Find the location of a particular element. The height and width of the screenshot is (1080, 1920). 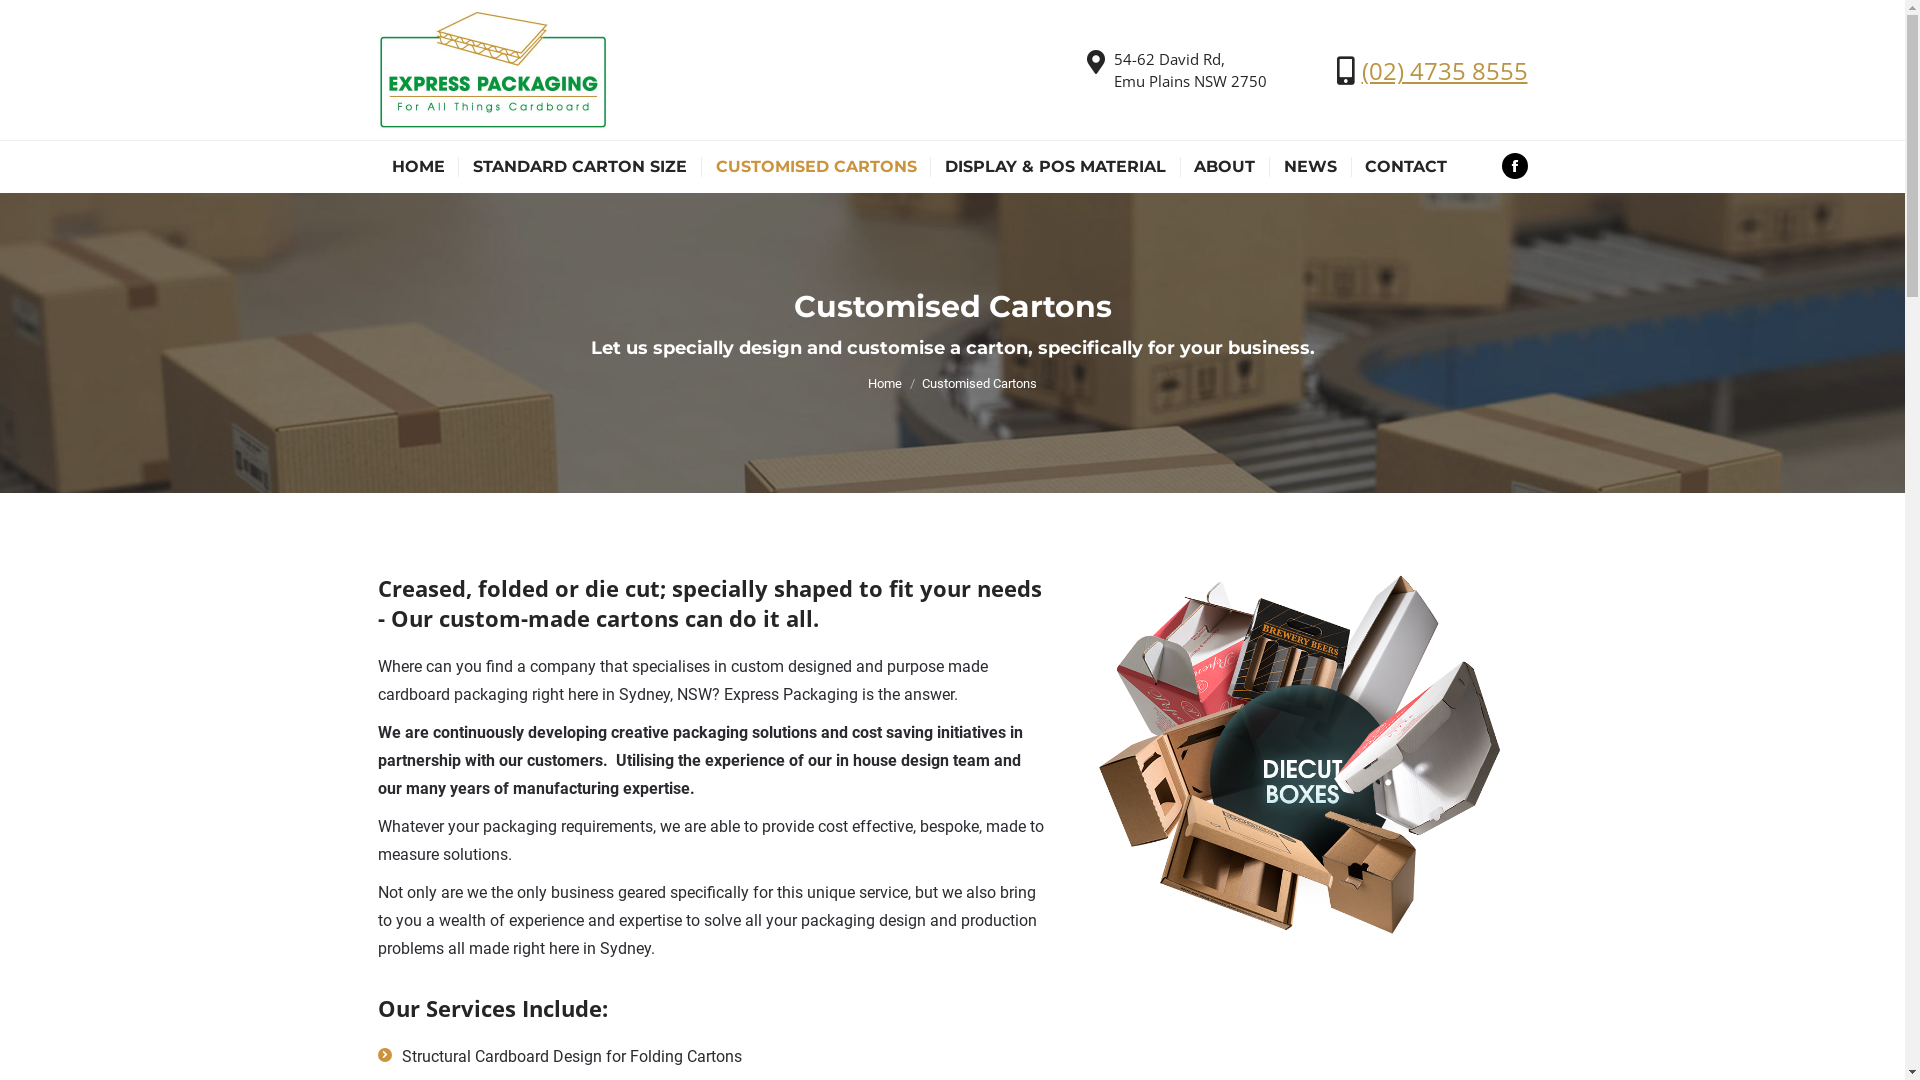

Facebook page opens in new window is located at coordinates (1515, 165).